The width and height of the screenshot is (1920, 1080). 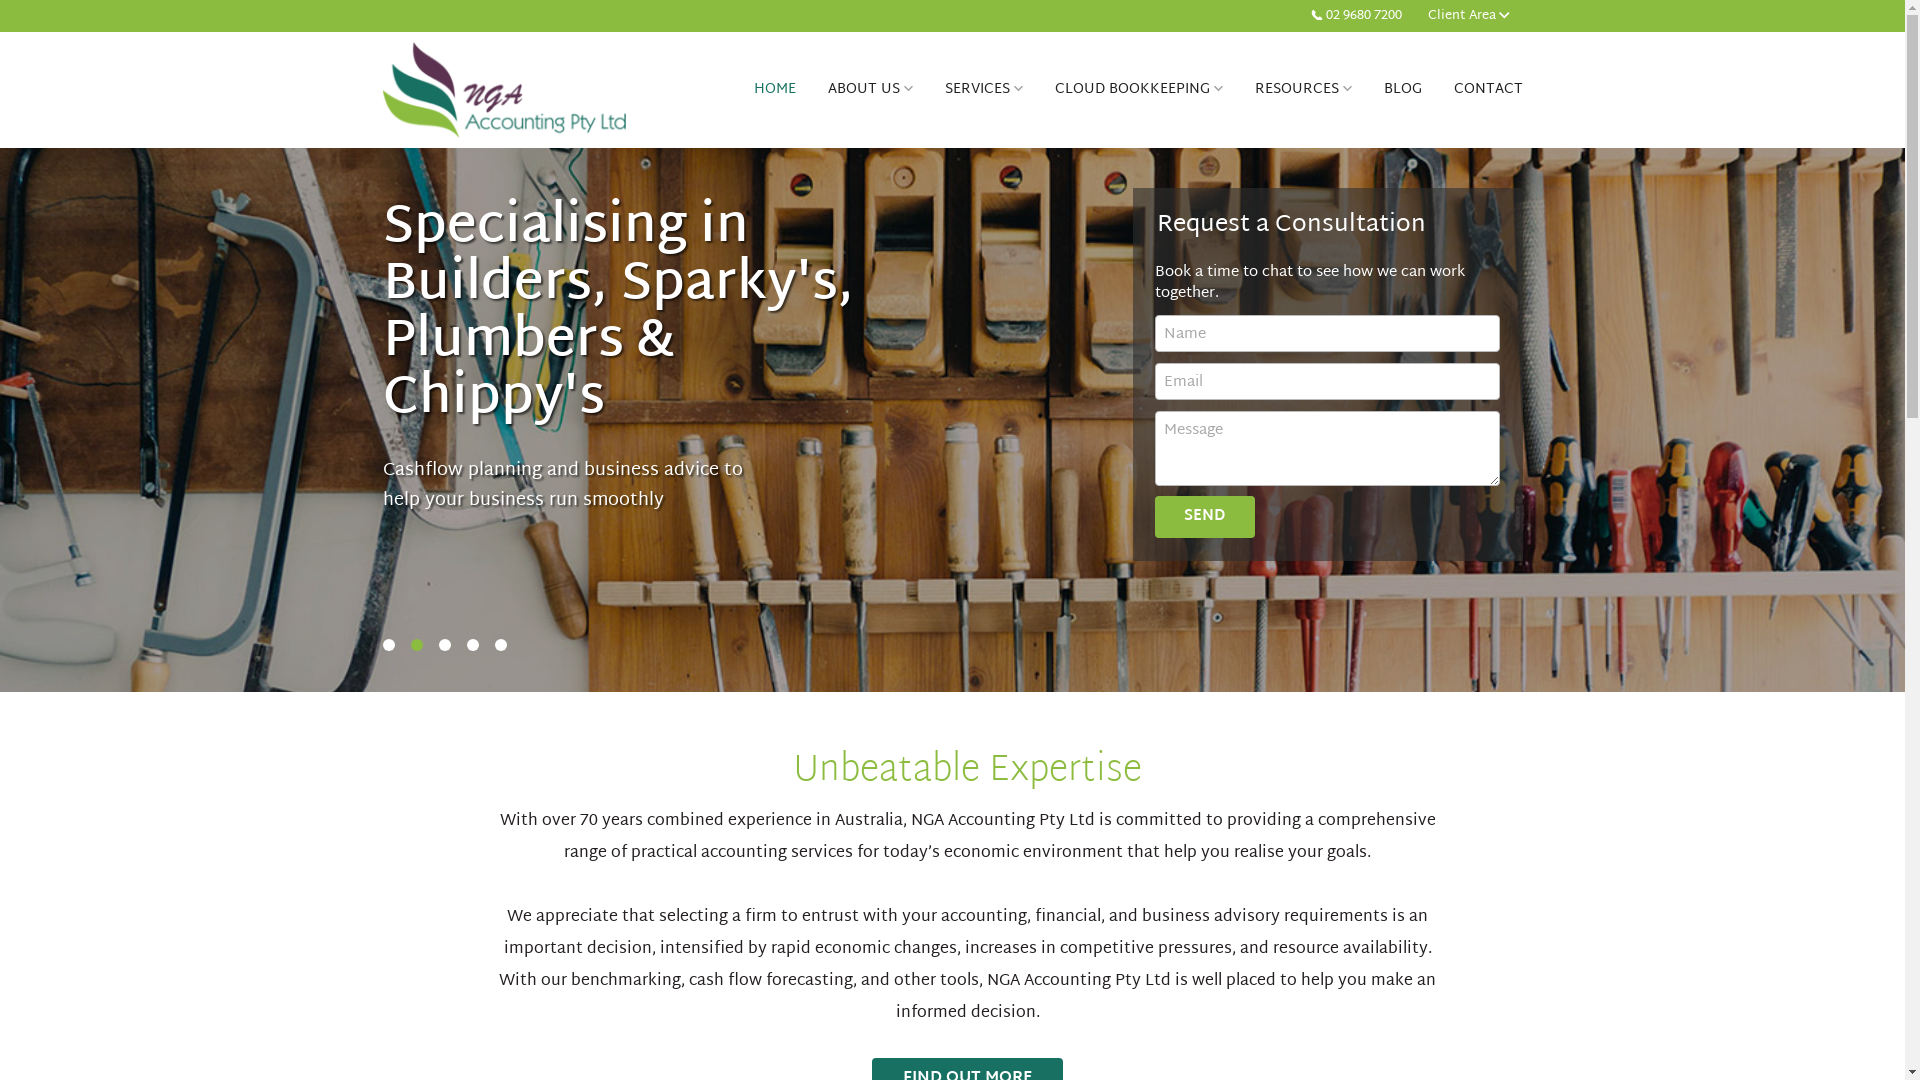 I want to click on Client Area, so click(x=1469, y=16).